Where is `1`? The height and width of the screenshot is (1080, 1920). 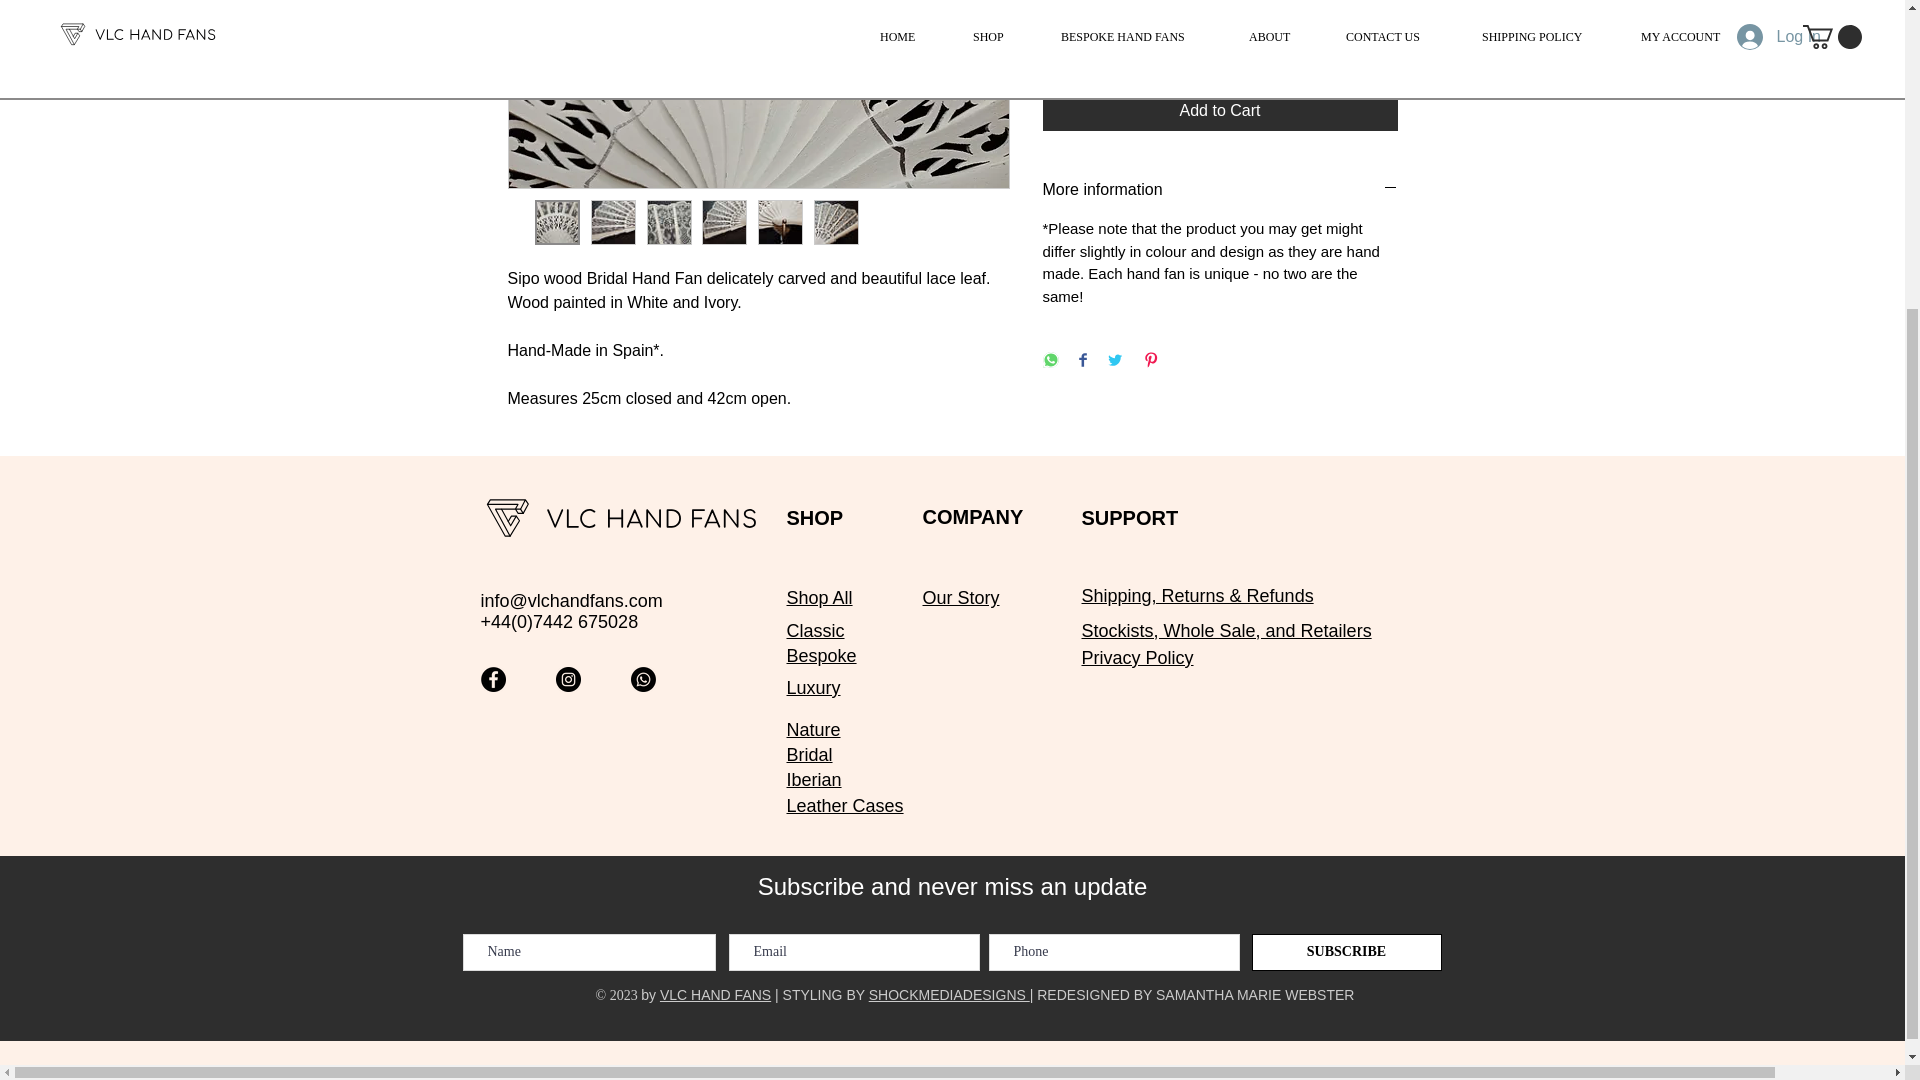
1 is located at coordinates (1080, 38).